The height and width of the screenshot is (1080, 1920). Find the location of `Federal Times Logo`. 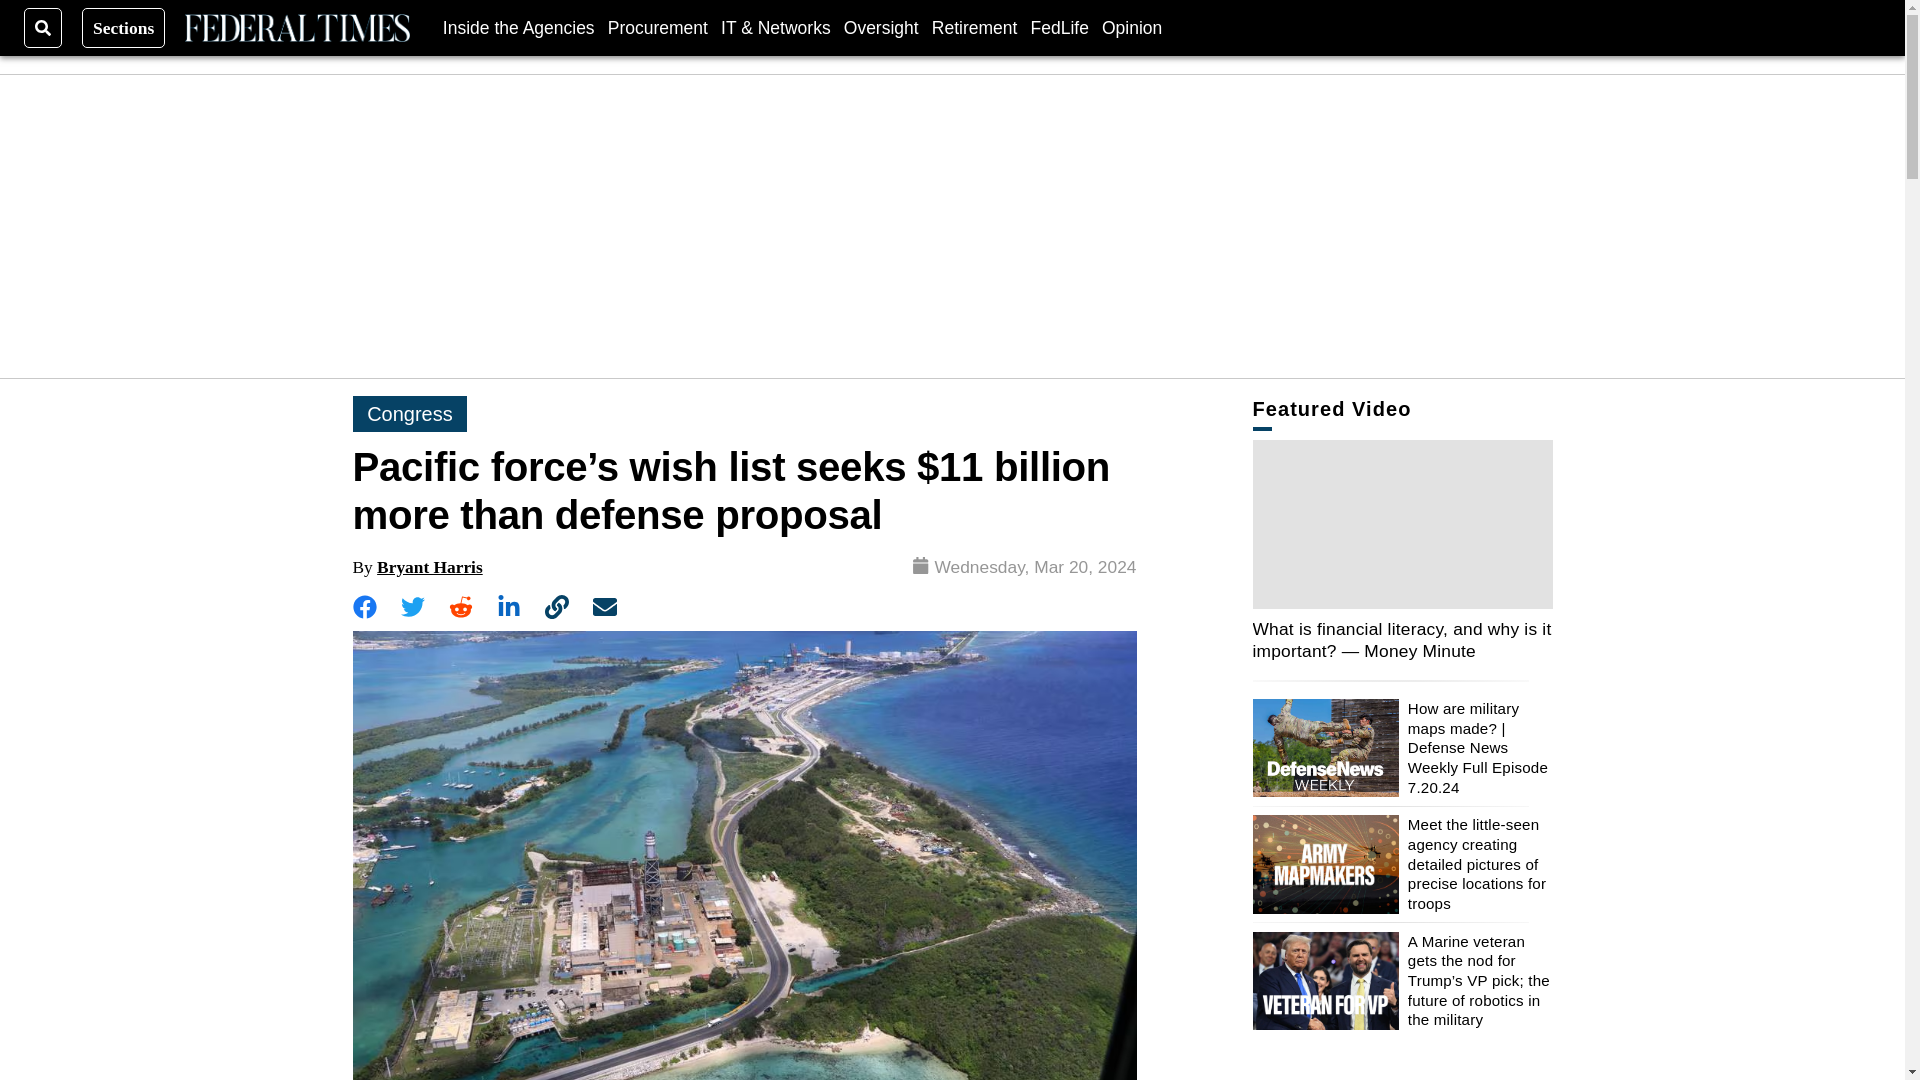

Federal Times Logo is located at coordinates (296, 28).